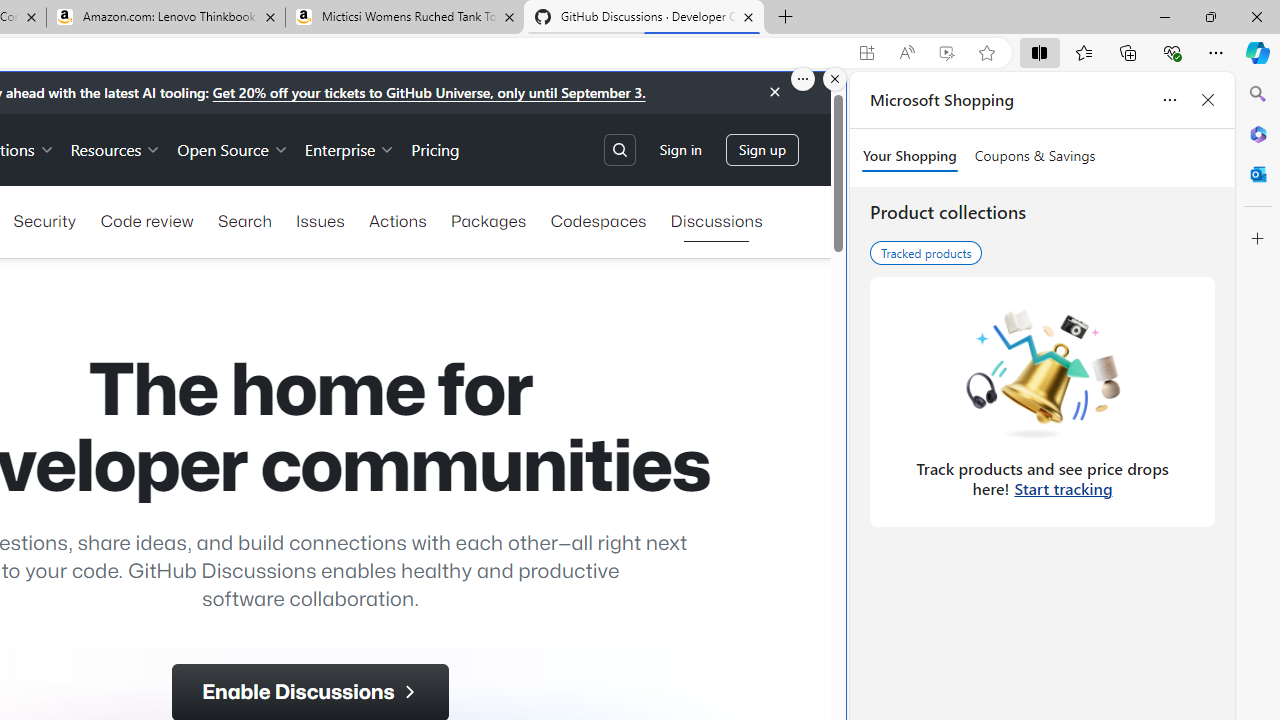 This screenshot has height=720, width=1280. I want to click on Security, so click(44, 220).